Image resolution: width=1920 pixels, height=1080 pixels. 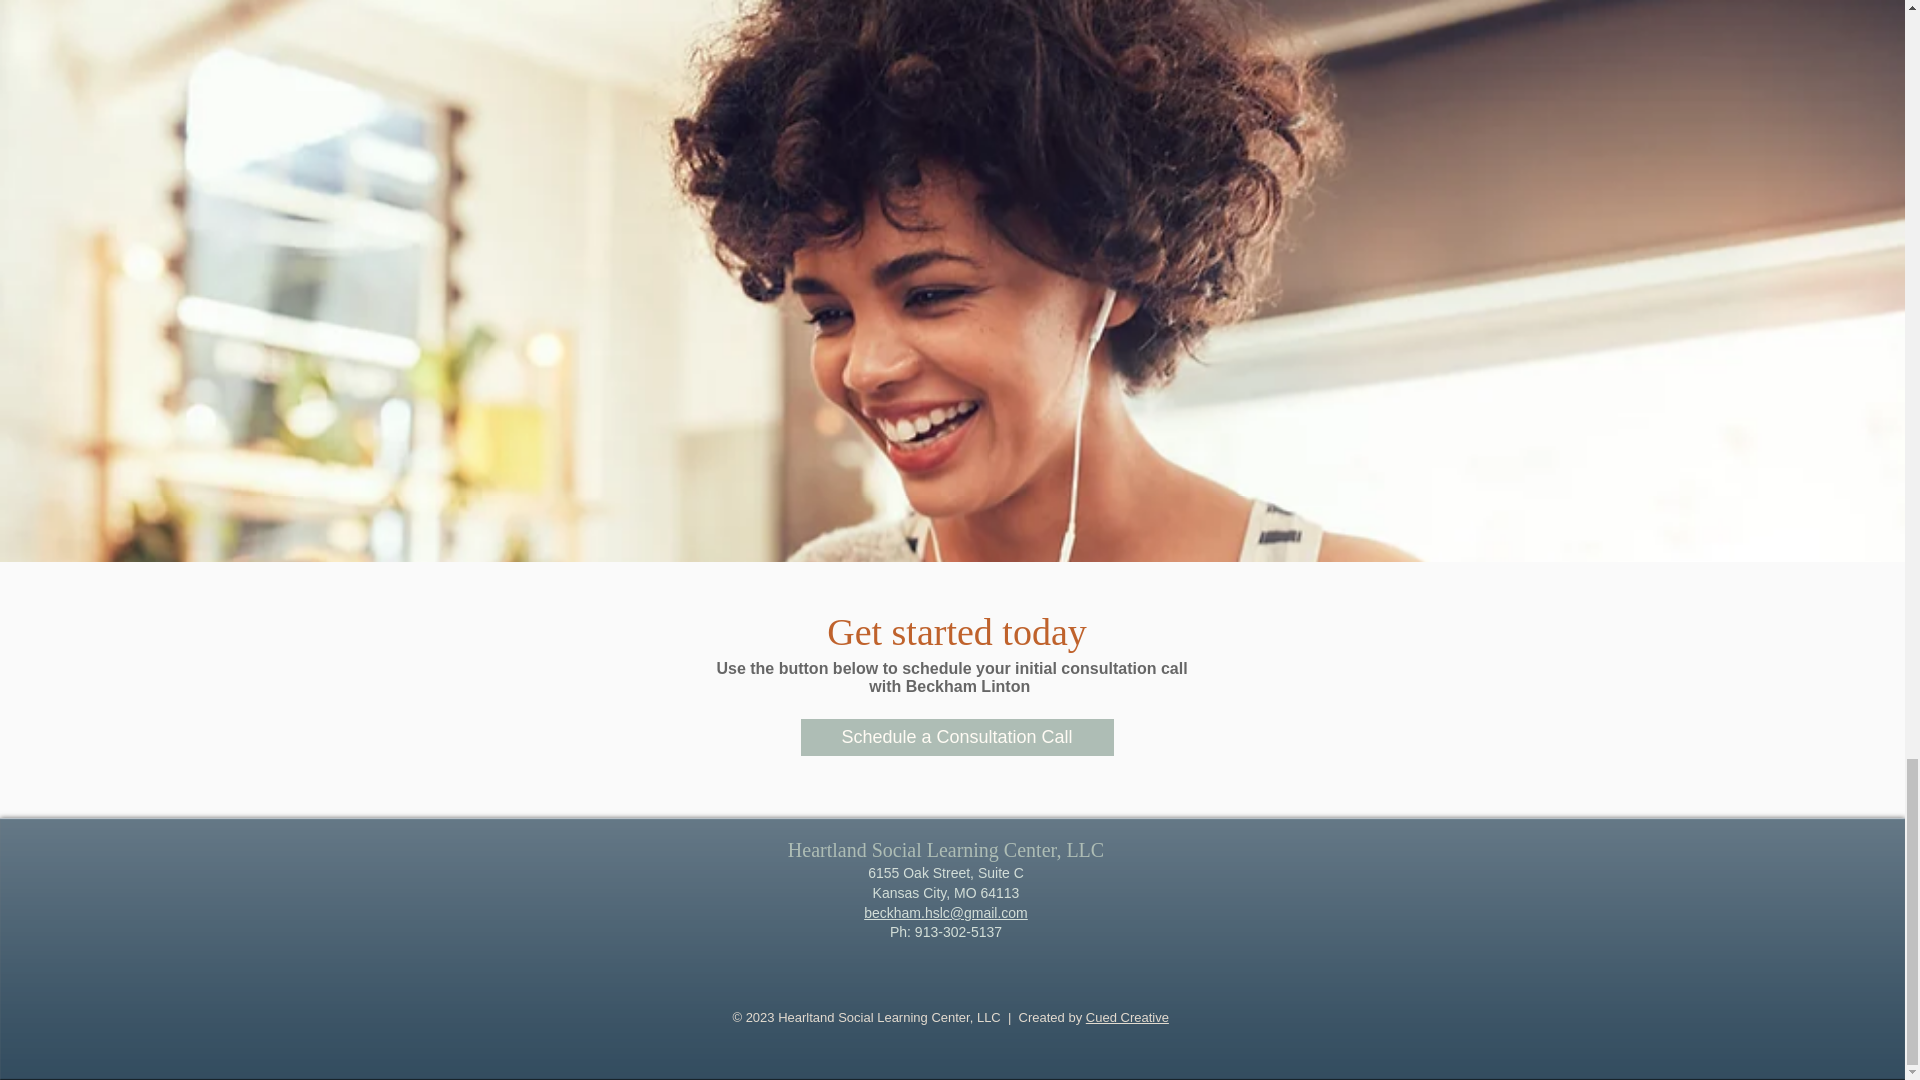 I want to click on 913-302-5137, so click(x=958, y=932).